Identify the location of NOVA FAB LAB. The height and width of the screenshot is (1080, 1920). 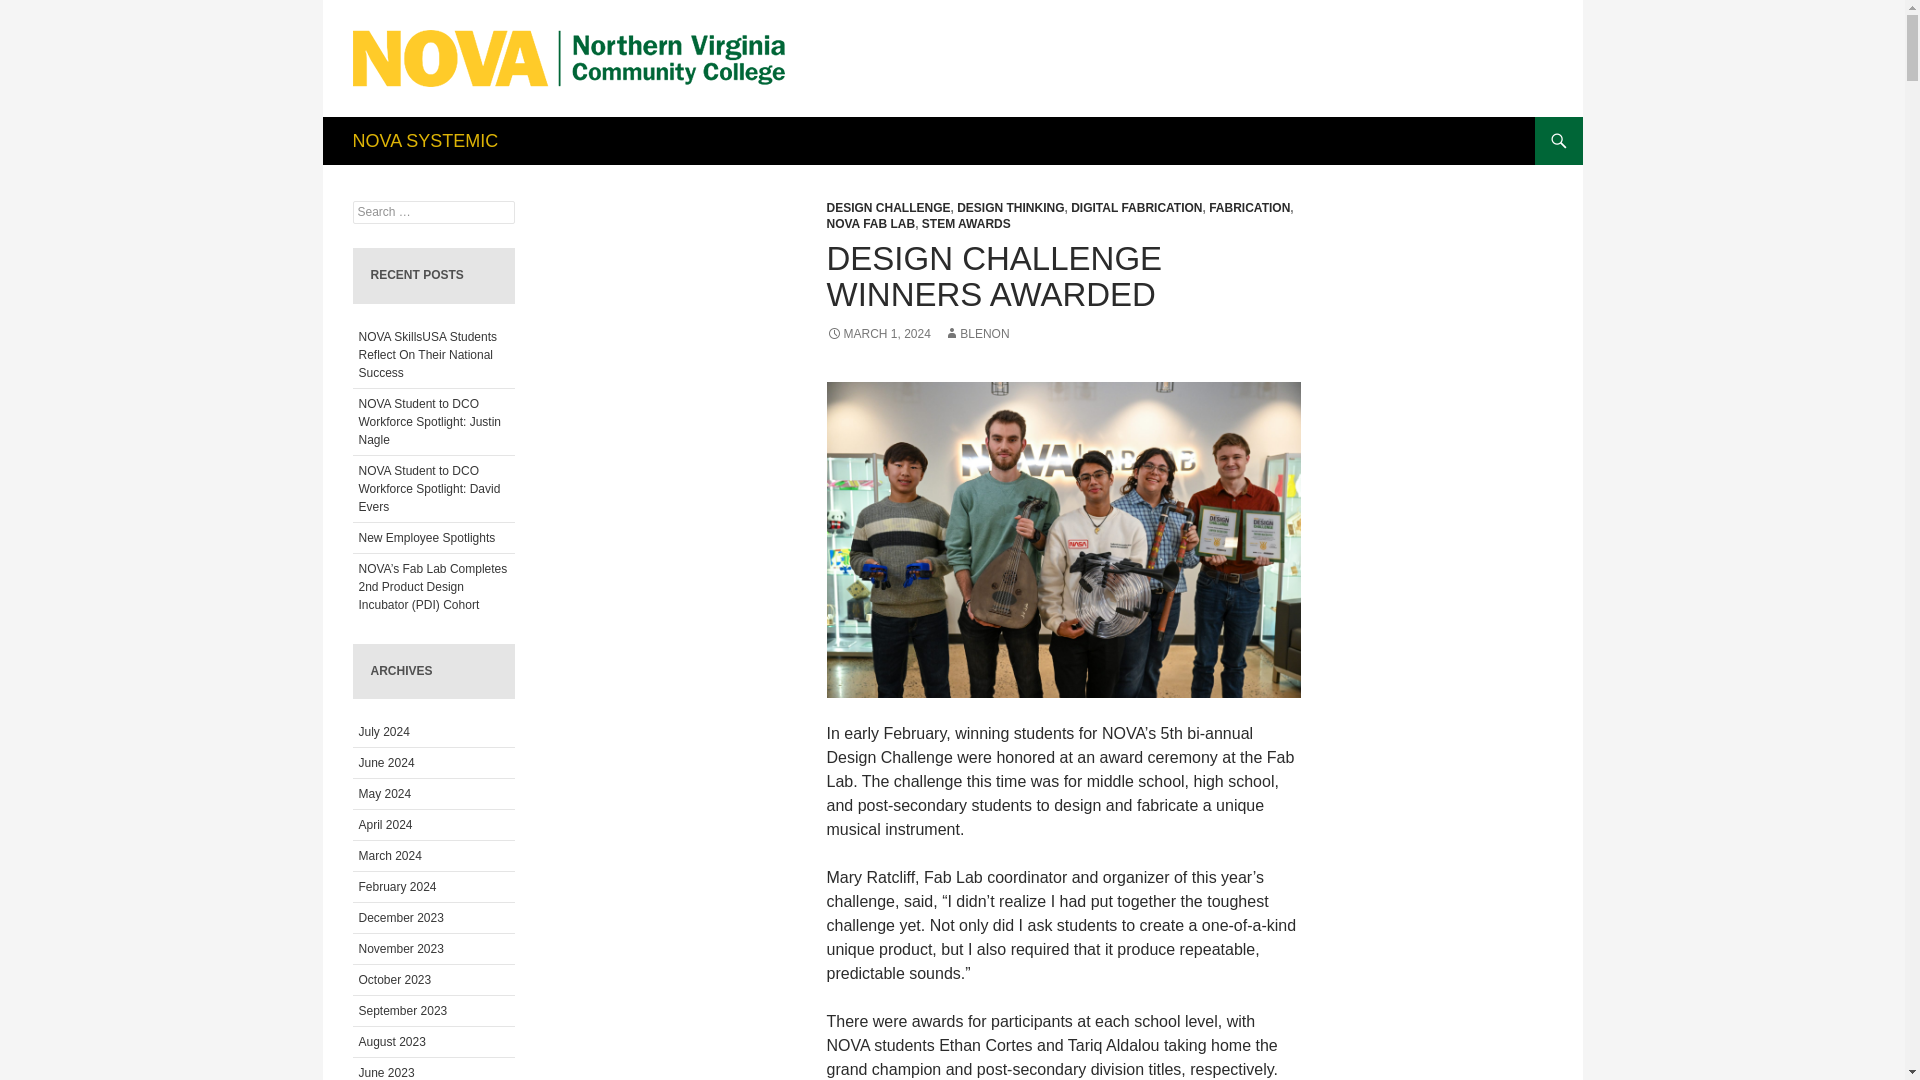
(870, 224).